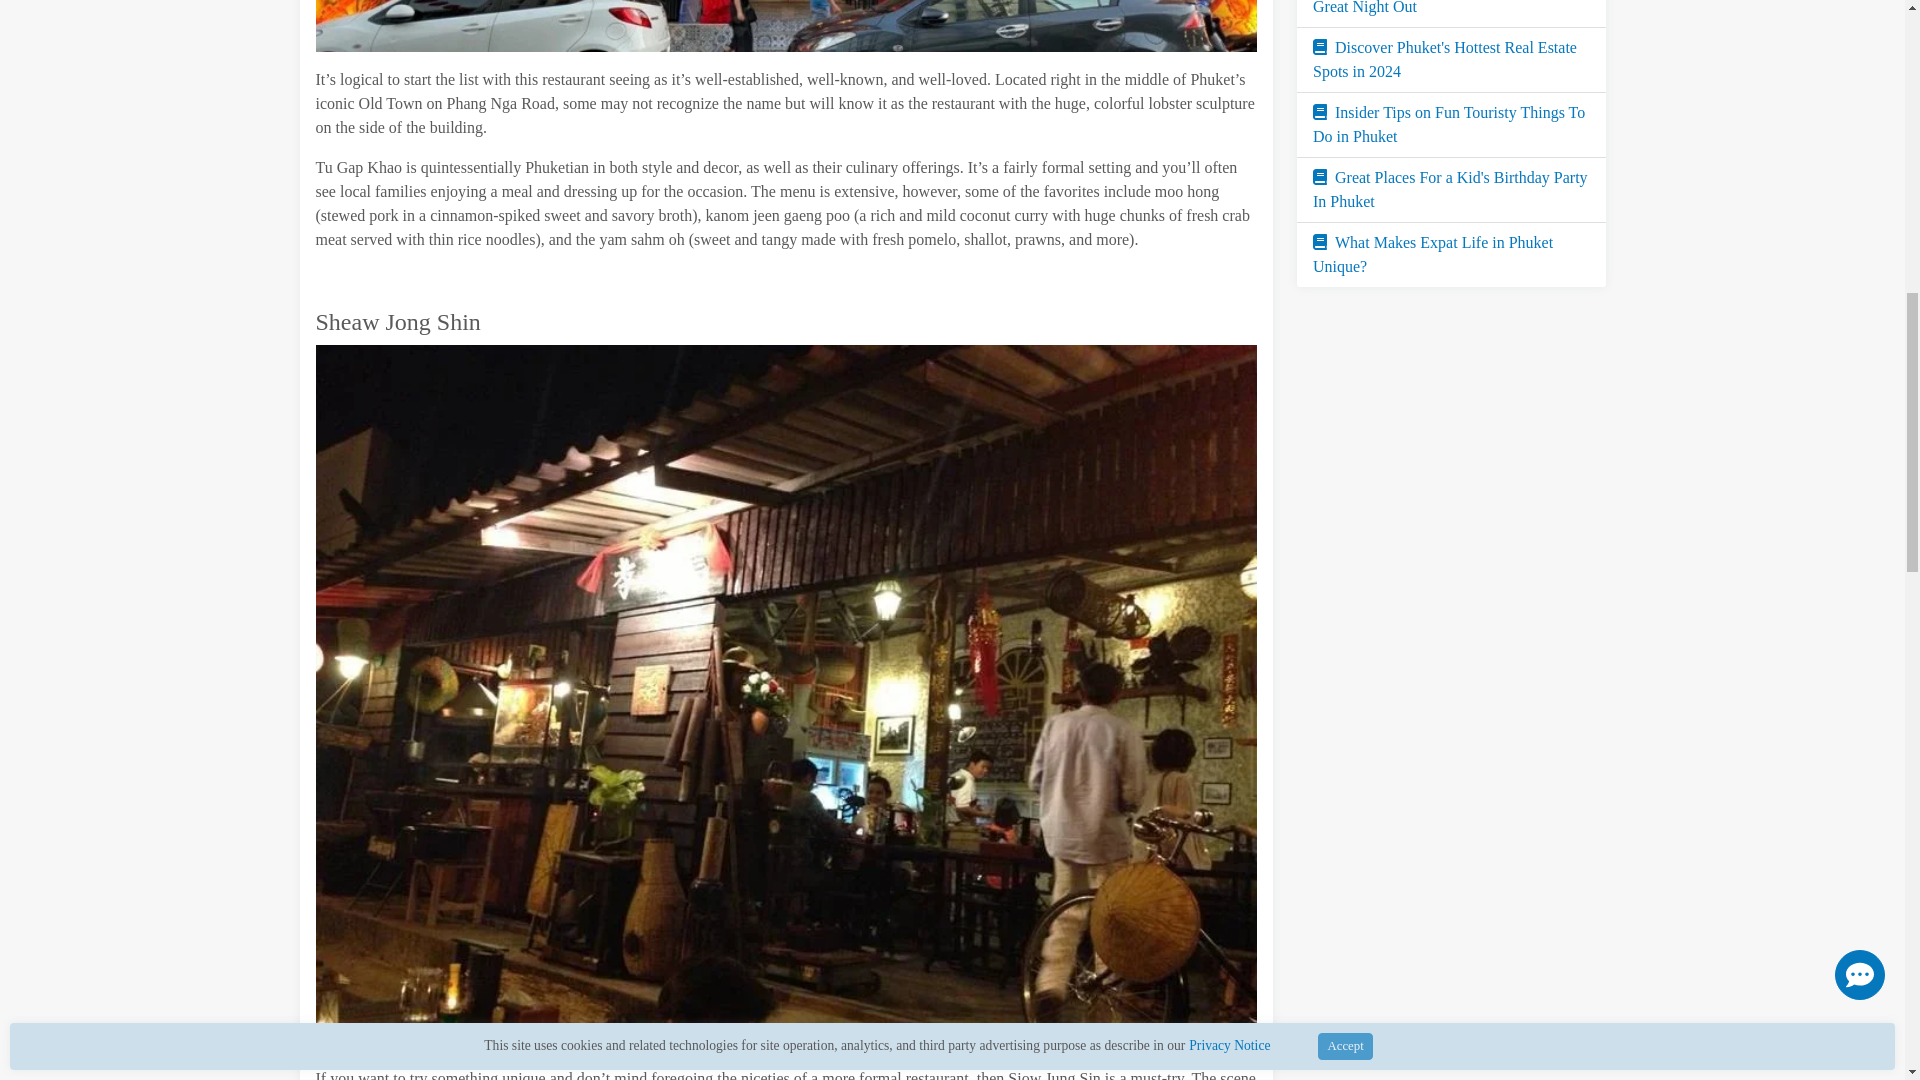  What do you see at coordinates (1433, 254) in the screenshot?
I see `What Makes Expat Life in Phuket Unique?` at bounding box center [1433, 254].